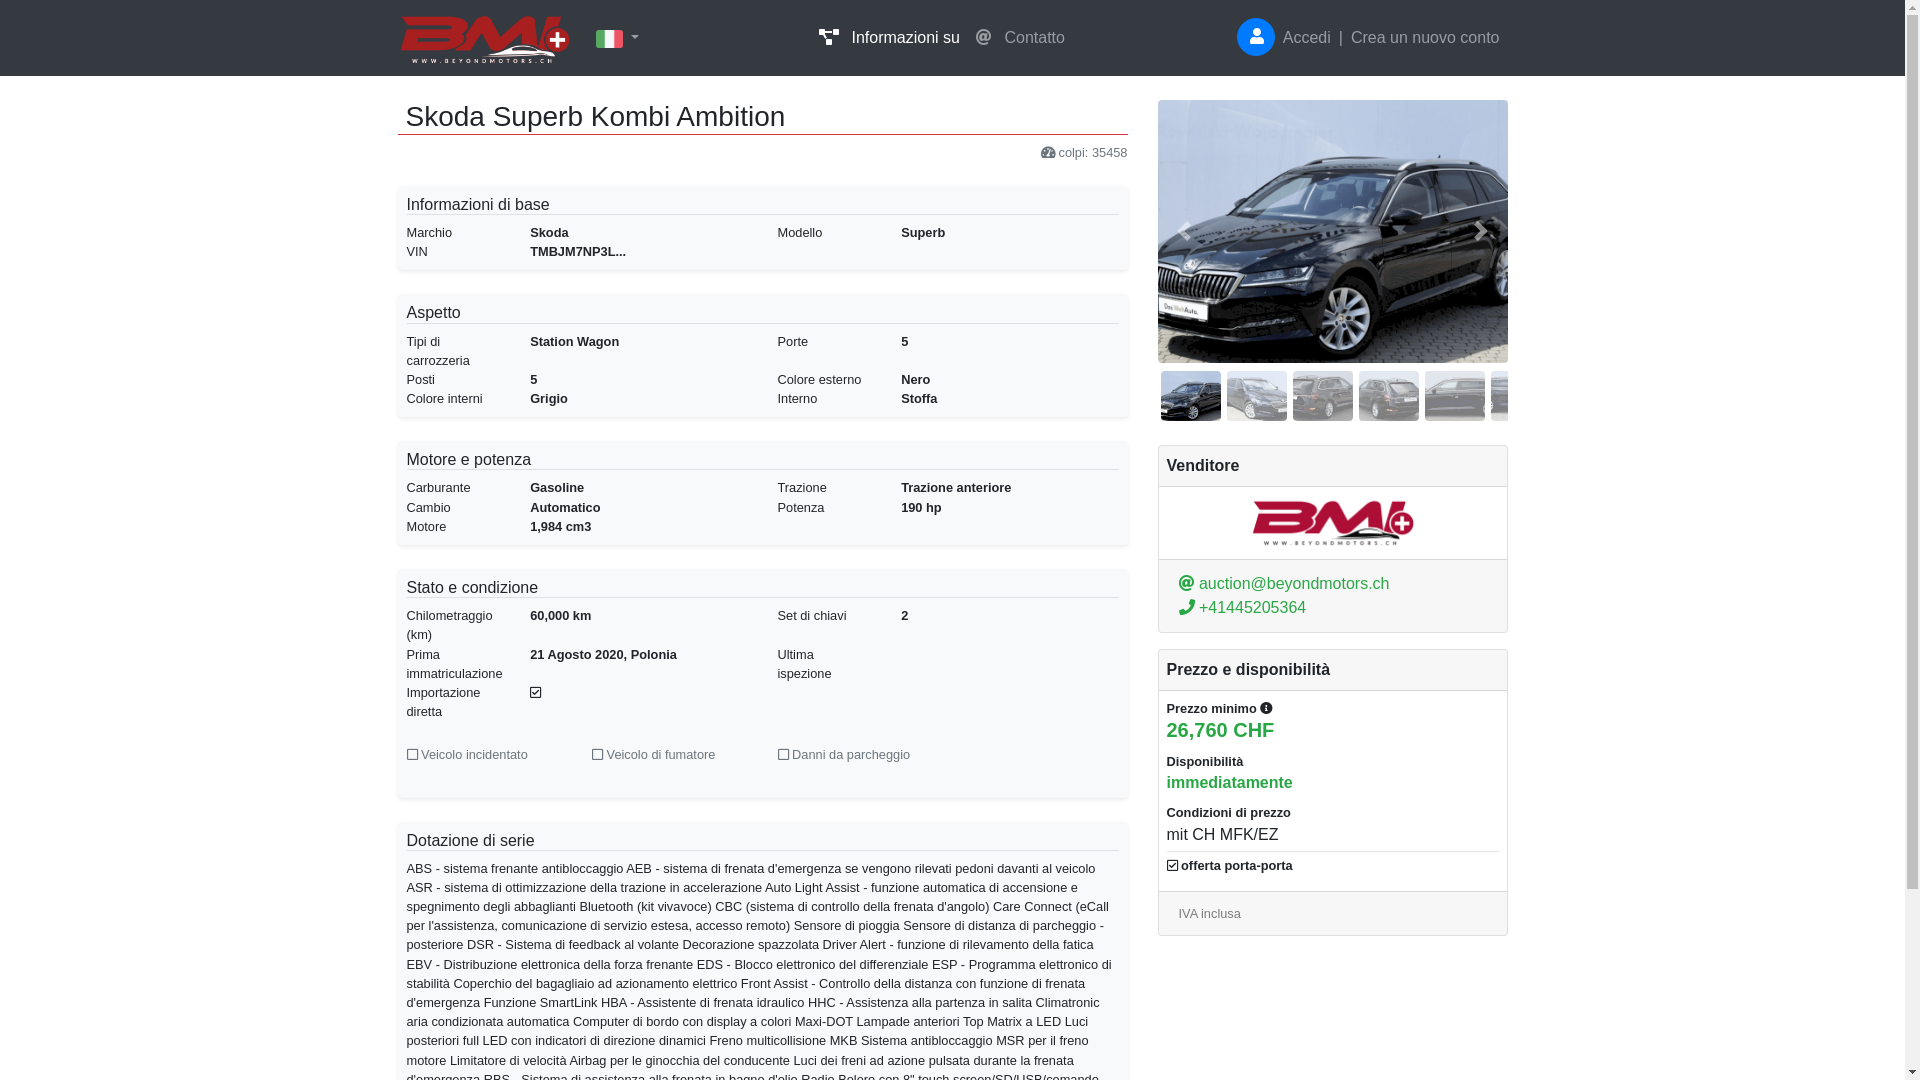 The width and height of the screenshot is (1920, 1080). Describe the element at coordinates (1242, 608) in the screenshot. I see `+41445205364` at that location.